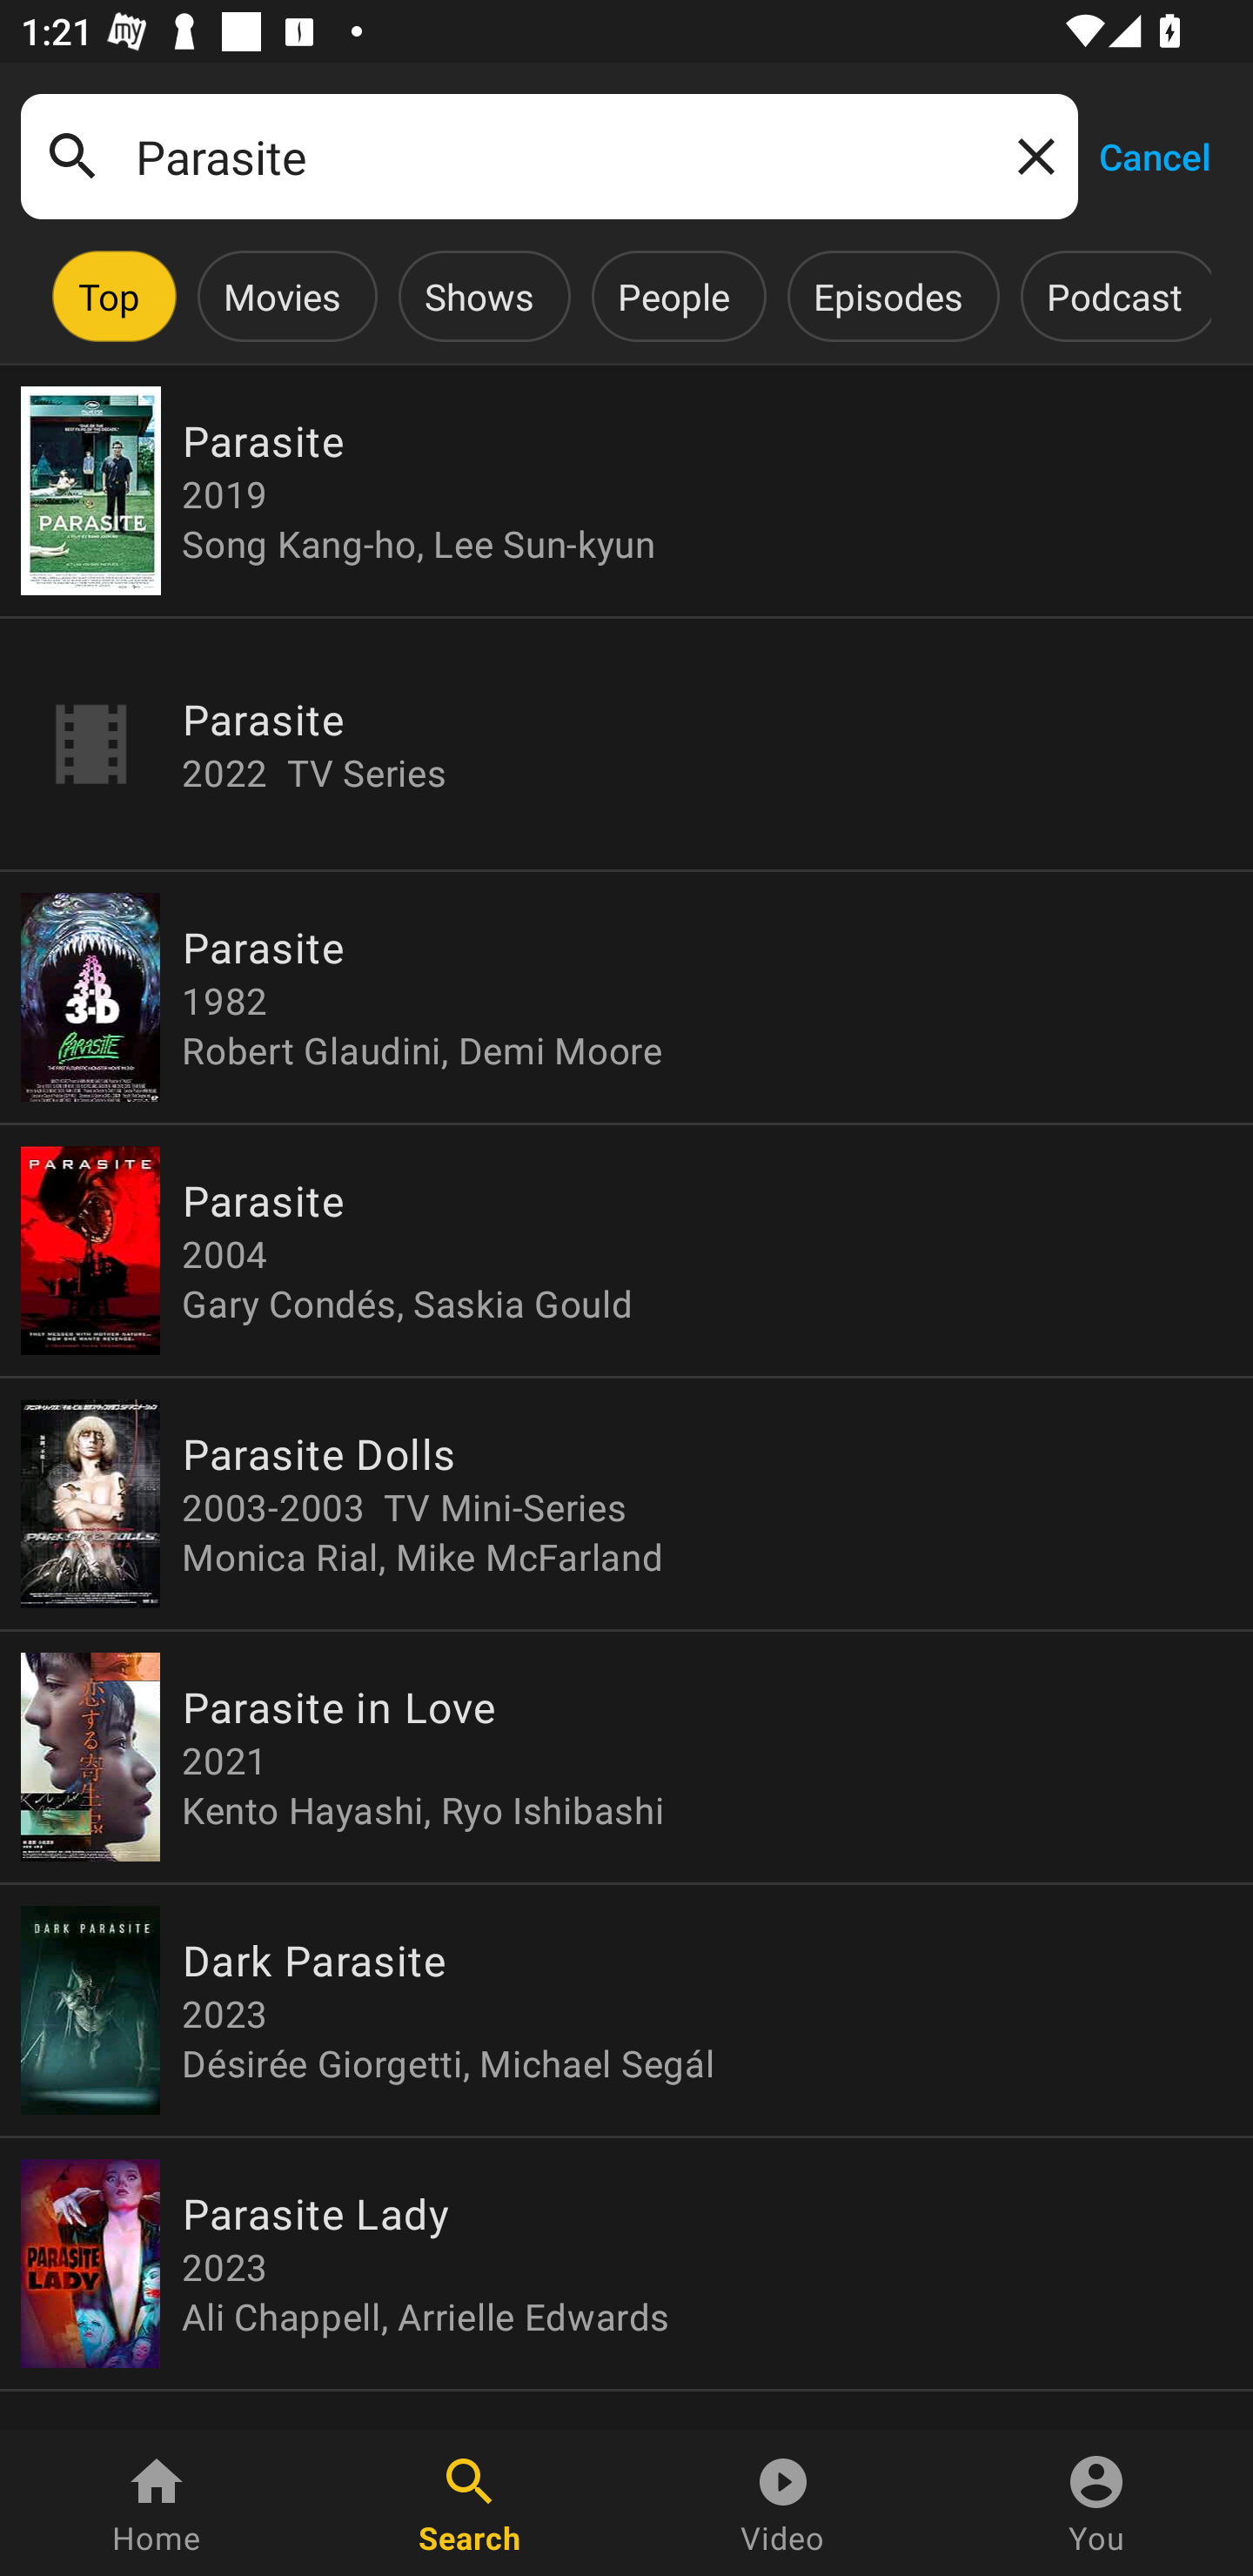 This screenshot has width=1253, height=2576. Describe the element at coordinates (626, 744) in the screenshot. I see `Parasite 2022  TV Series` at that location.